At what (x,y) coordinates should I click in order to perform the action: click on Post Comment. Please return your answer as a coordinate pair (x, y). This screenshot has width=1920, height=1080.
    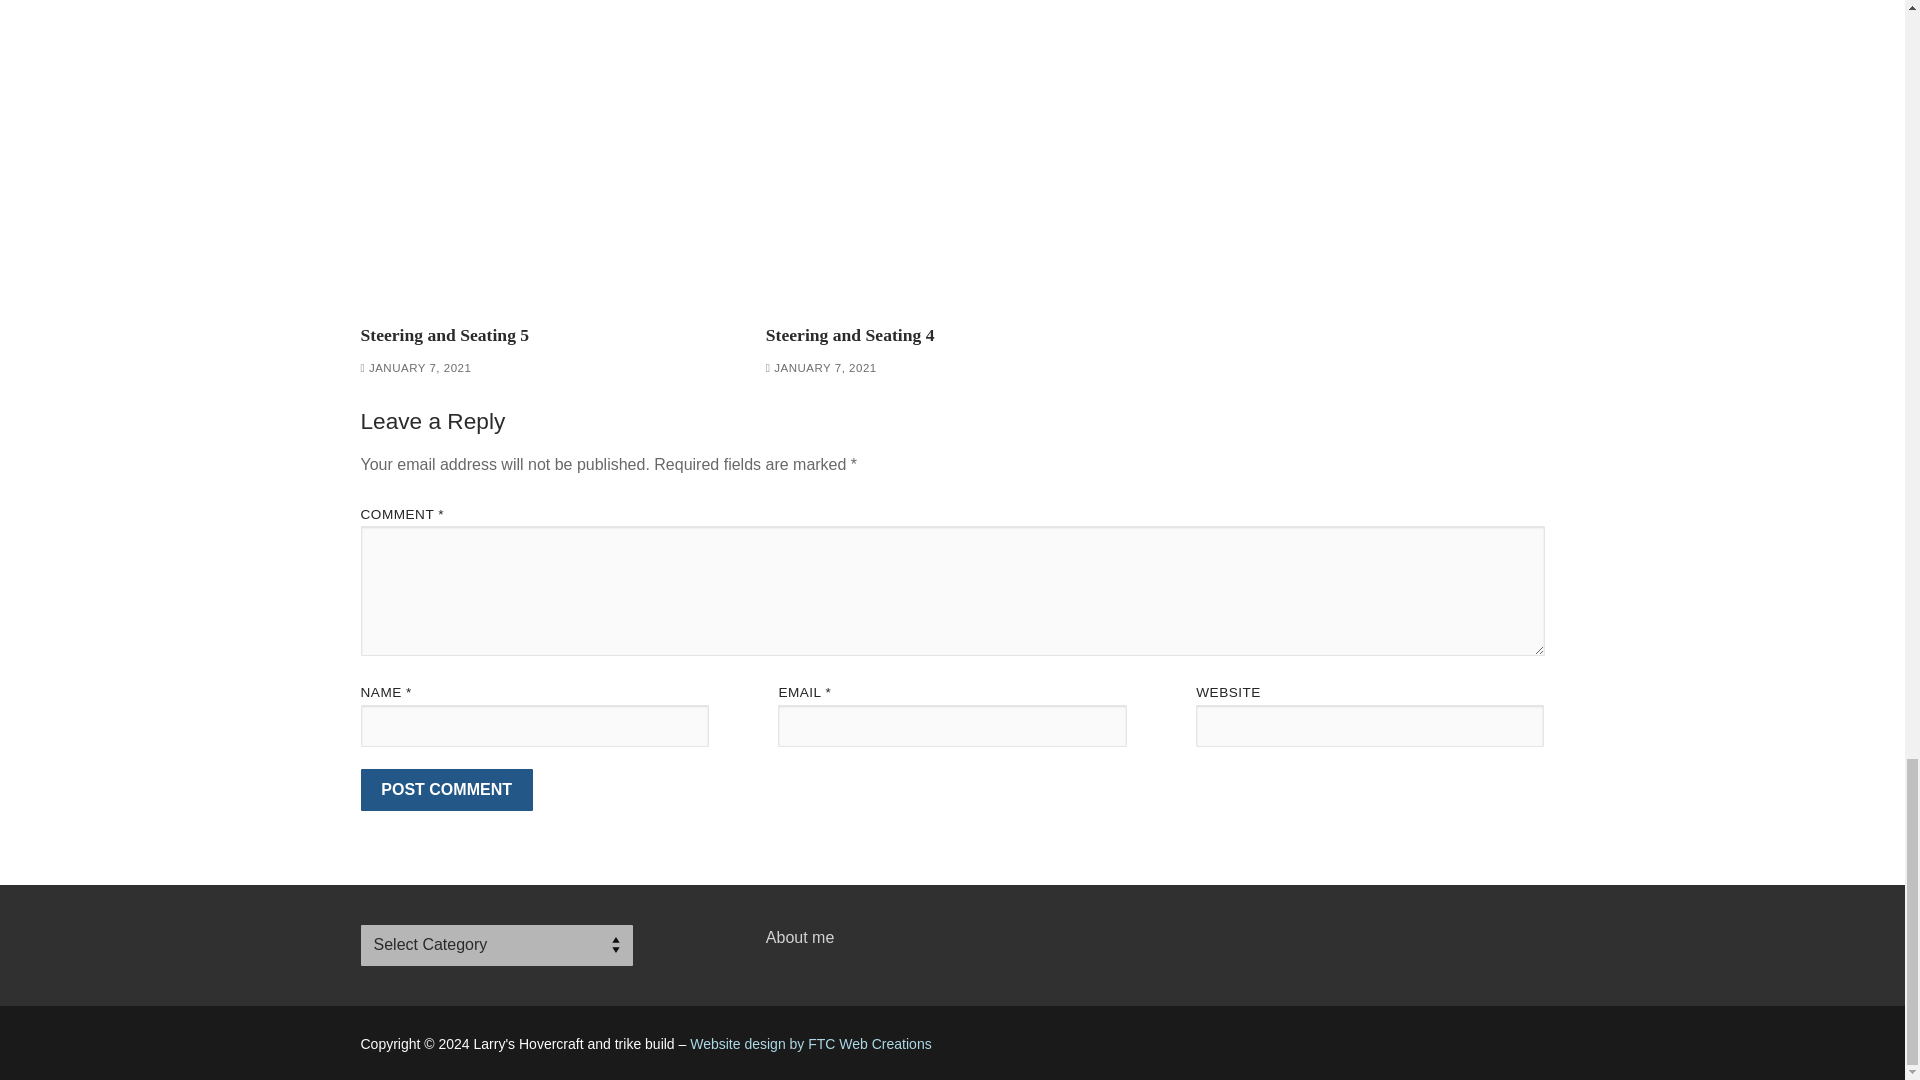
    Looking at the image, I should click on (446, 790).